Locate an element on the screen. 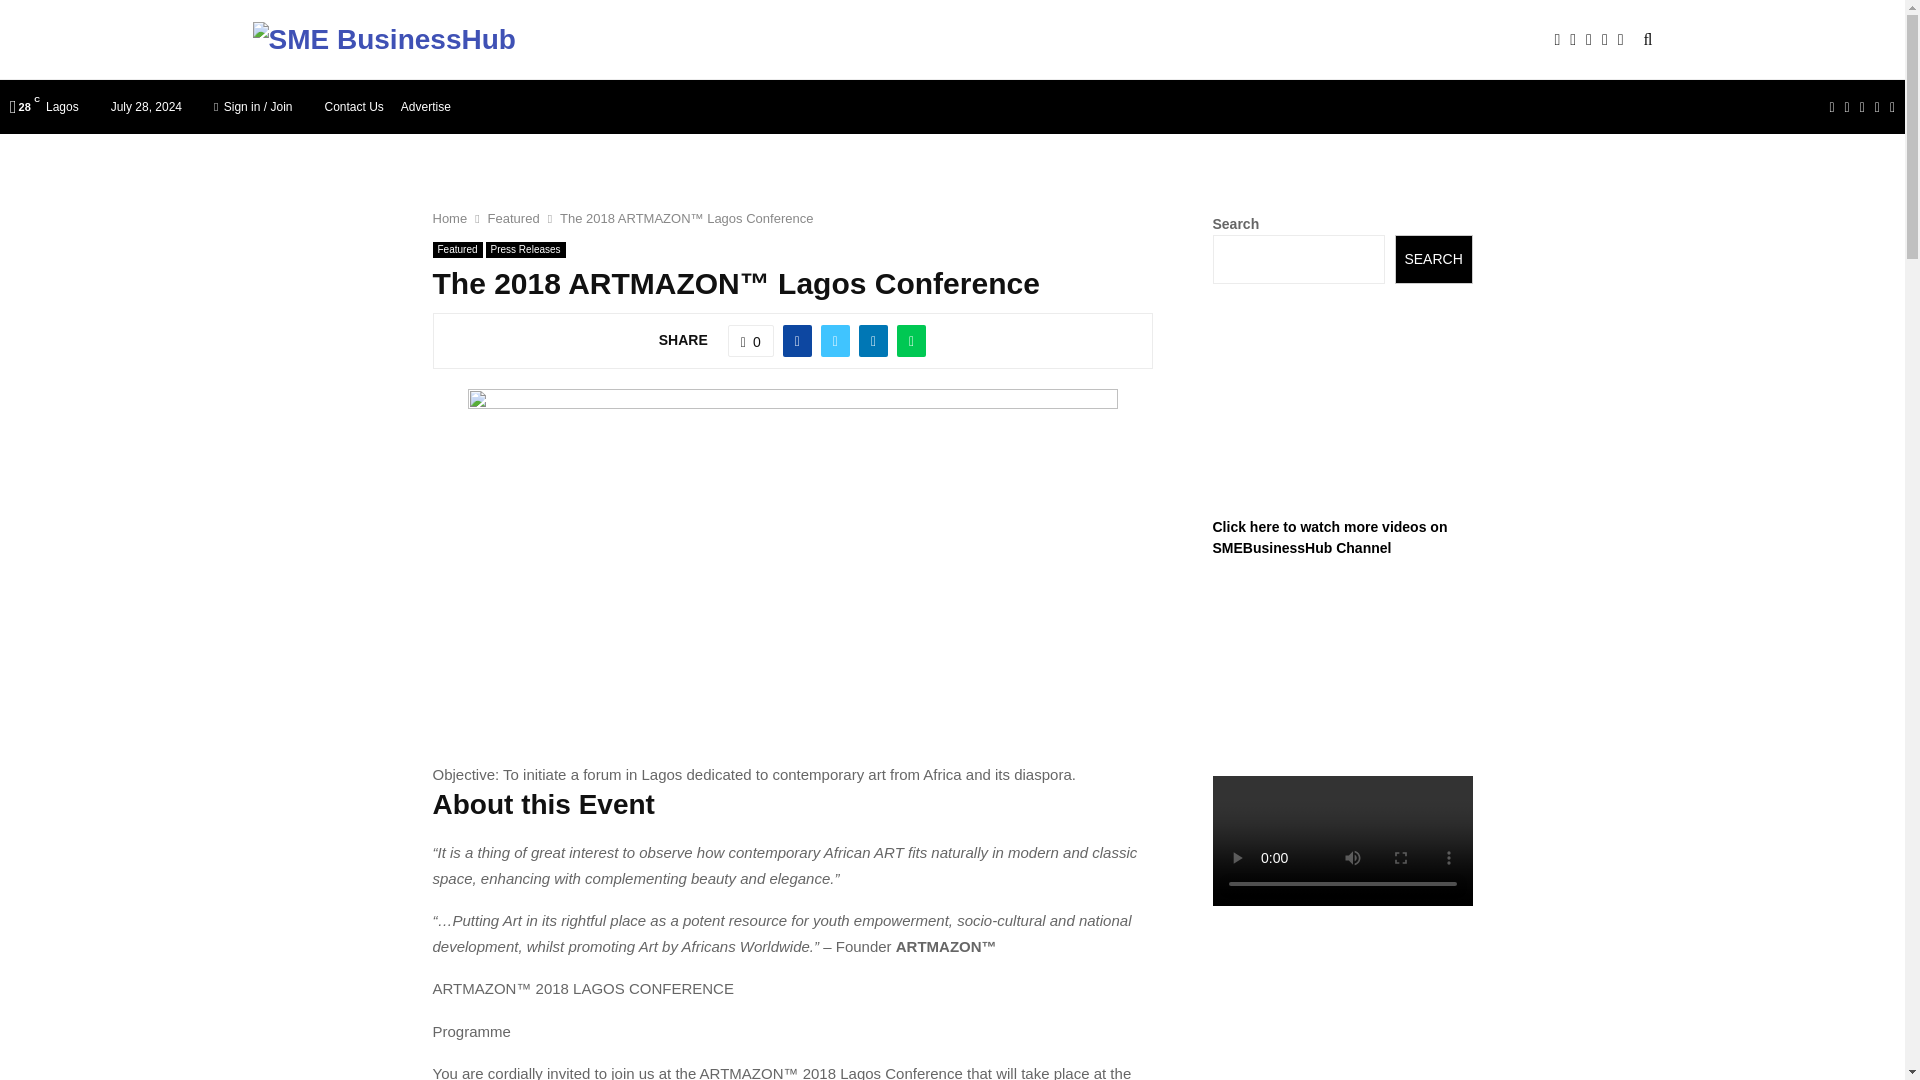  Sign up new account is located at coordinates (953, 590).